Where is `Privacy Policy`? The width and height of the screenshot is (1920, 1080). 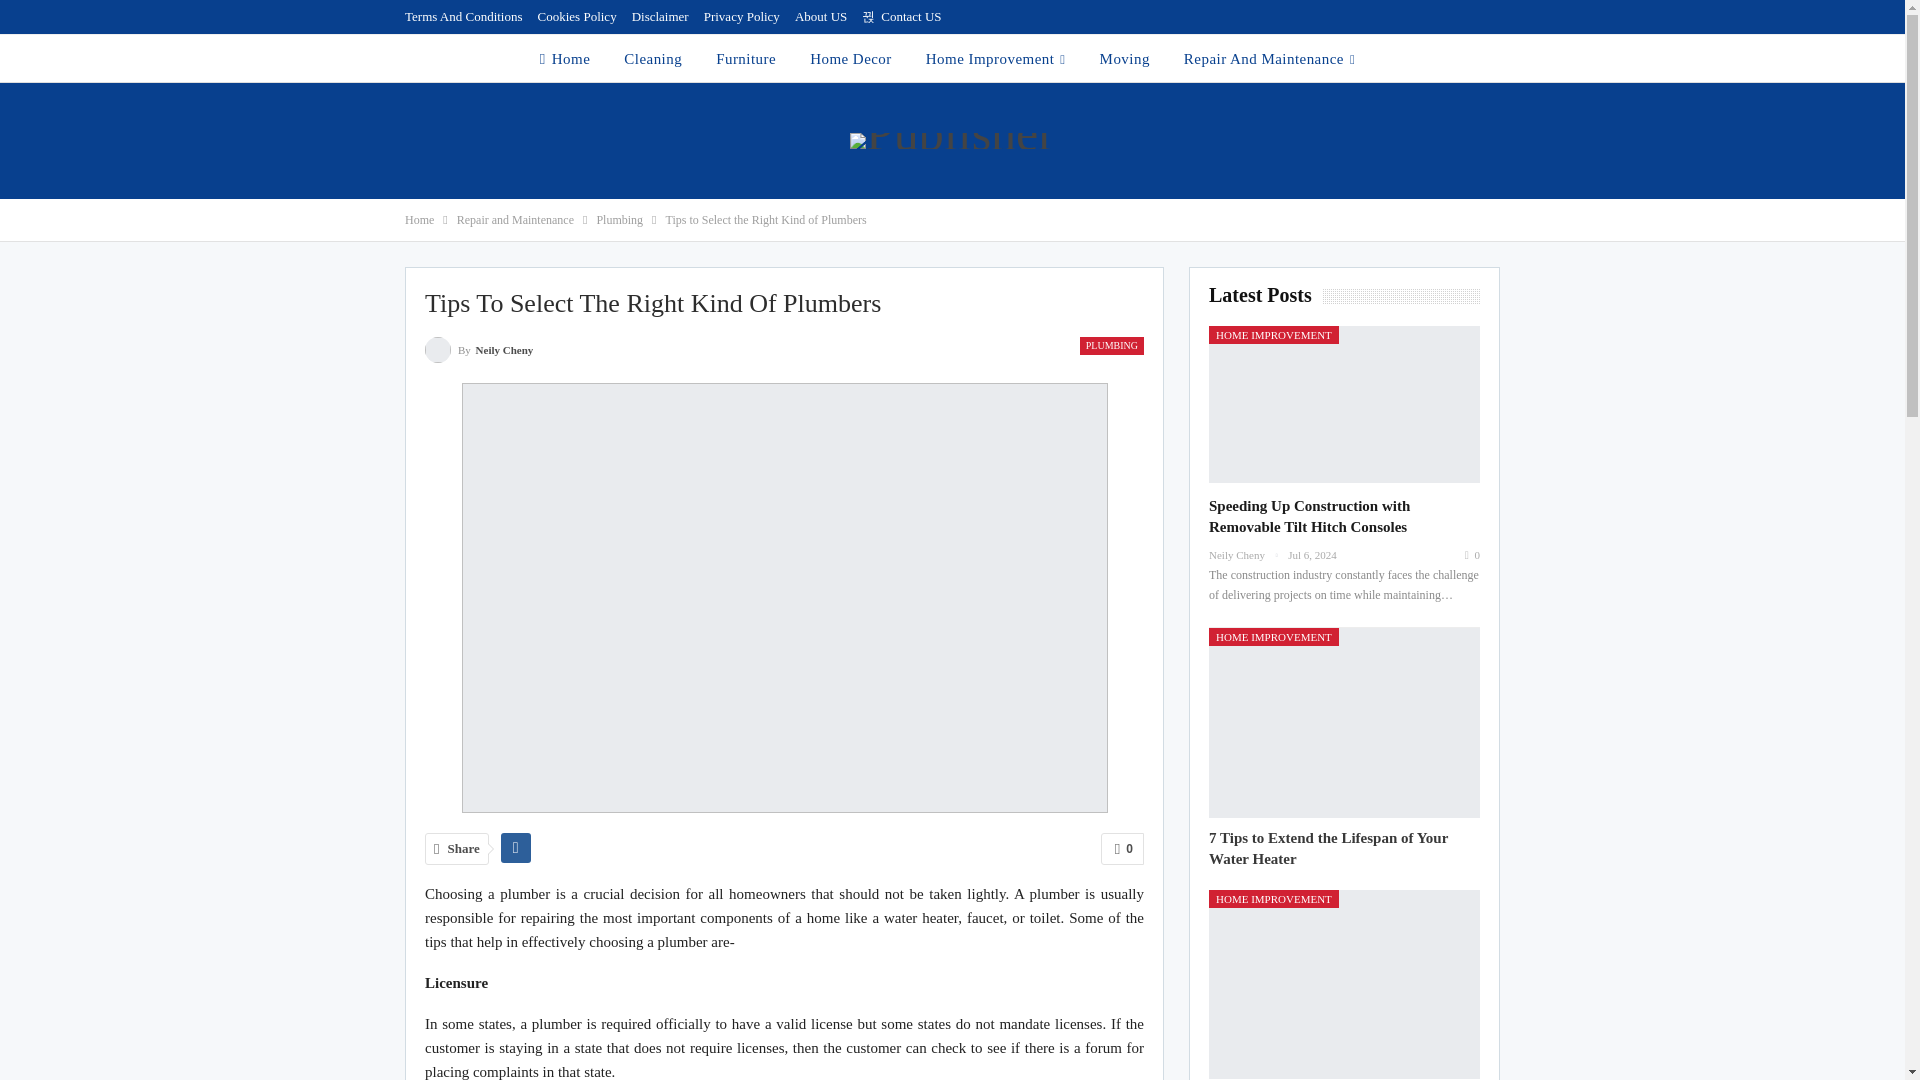
Privacy Policy is located at coordinates (742, 16).